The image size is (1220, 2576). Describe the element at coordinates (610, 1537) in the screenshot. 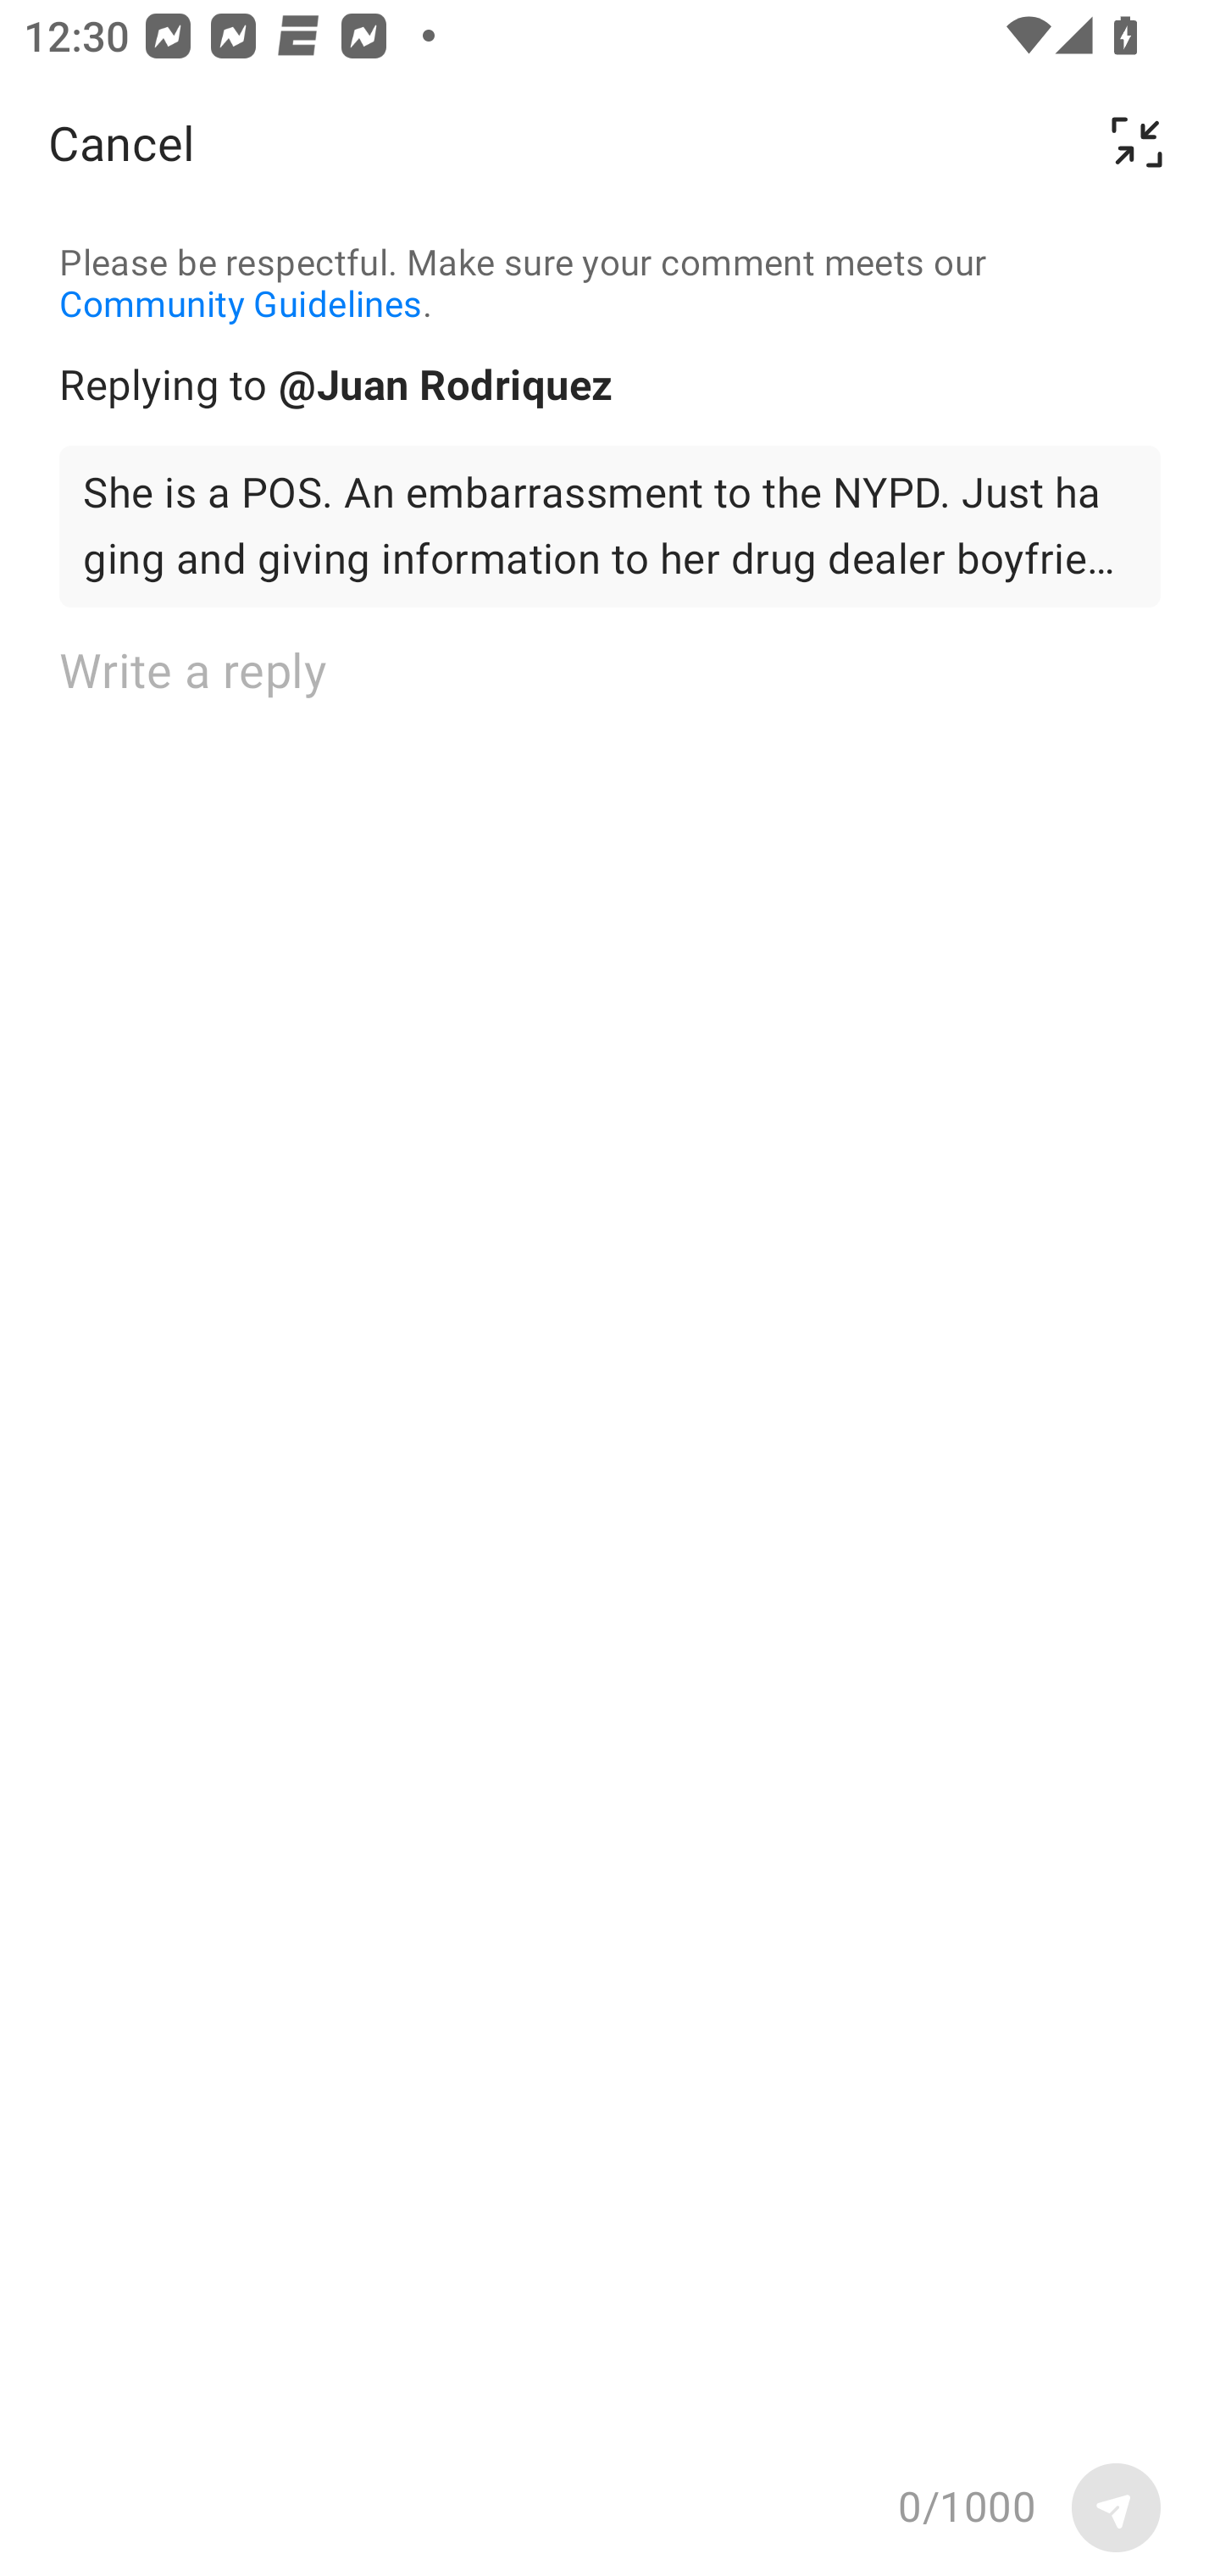

I see `Write a reply` at that location.